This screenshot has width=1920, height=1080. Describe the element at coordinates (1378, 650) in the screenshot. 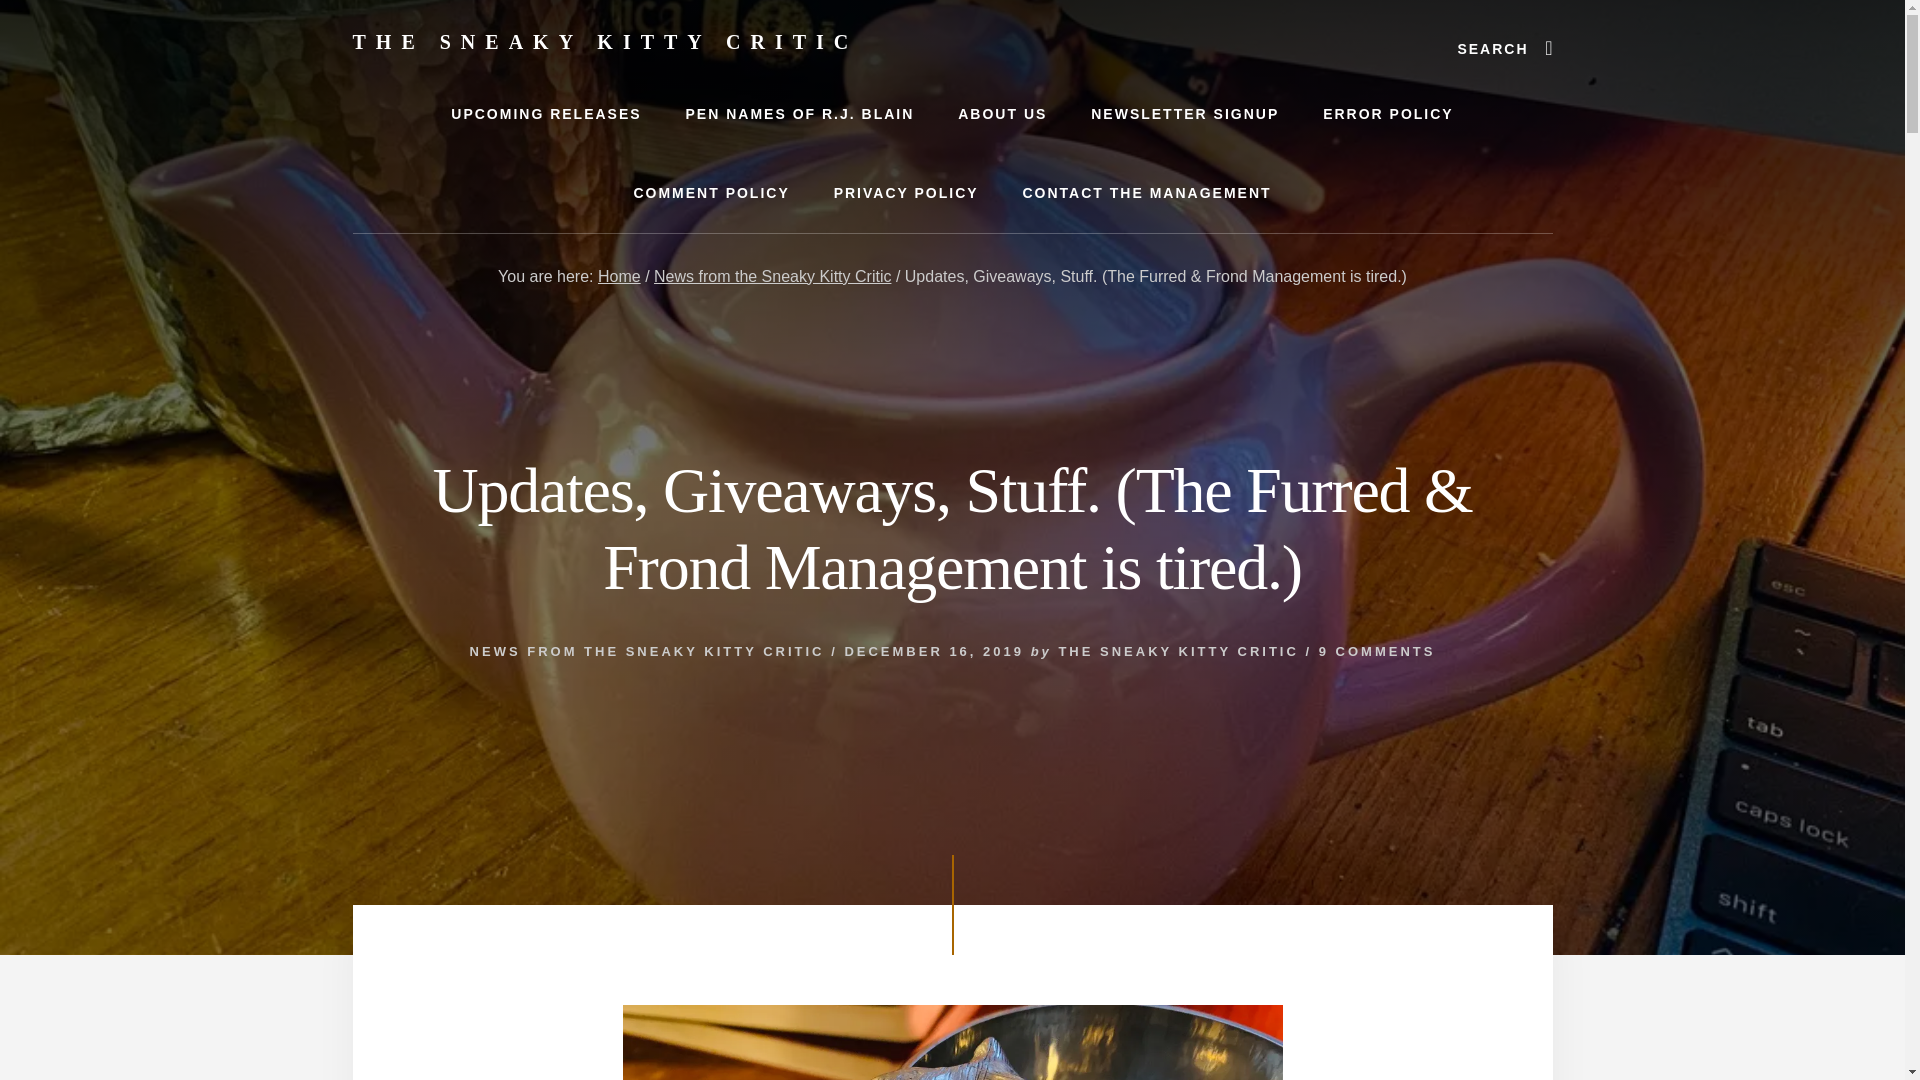

I see `9 COMMENTS` at that location.